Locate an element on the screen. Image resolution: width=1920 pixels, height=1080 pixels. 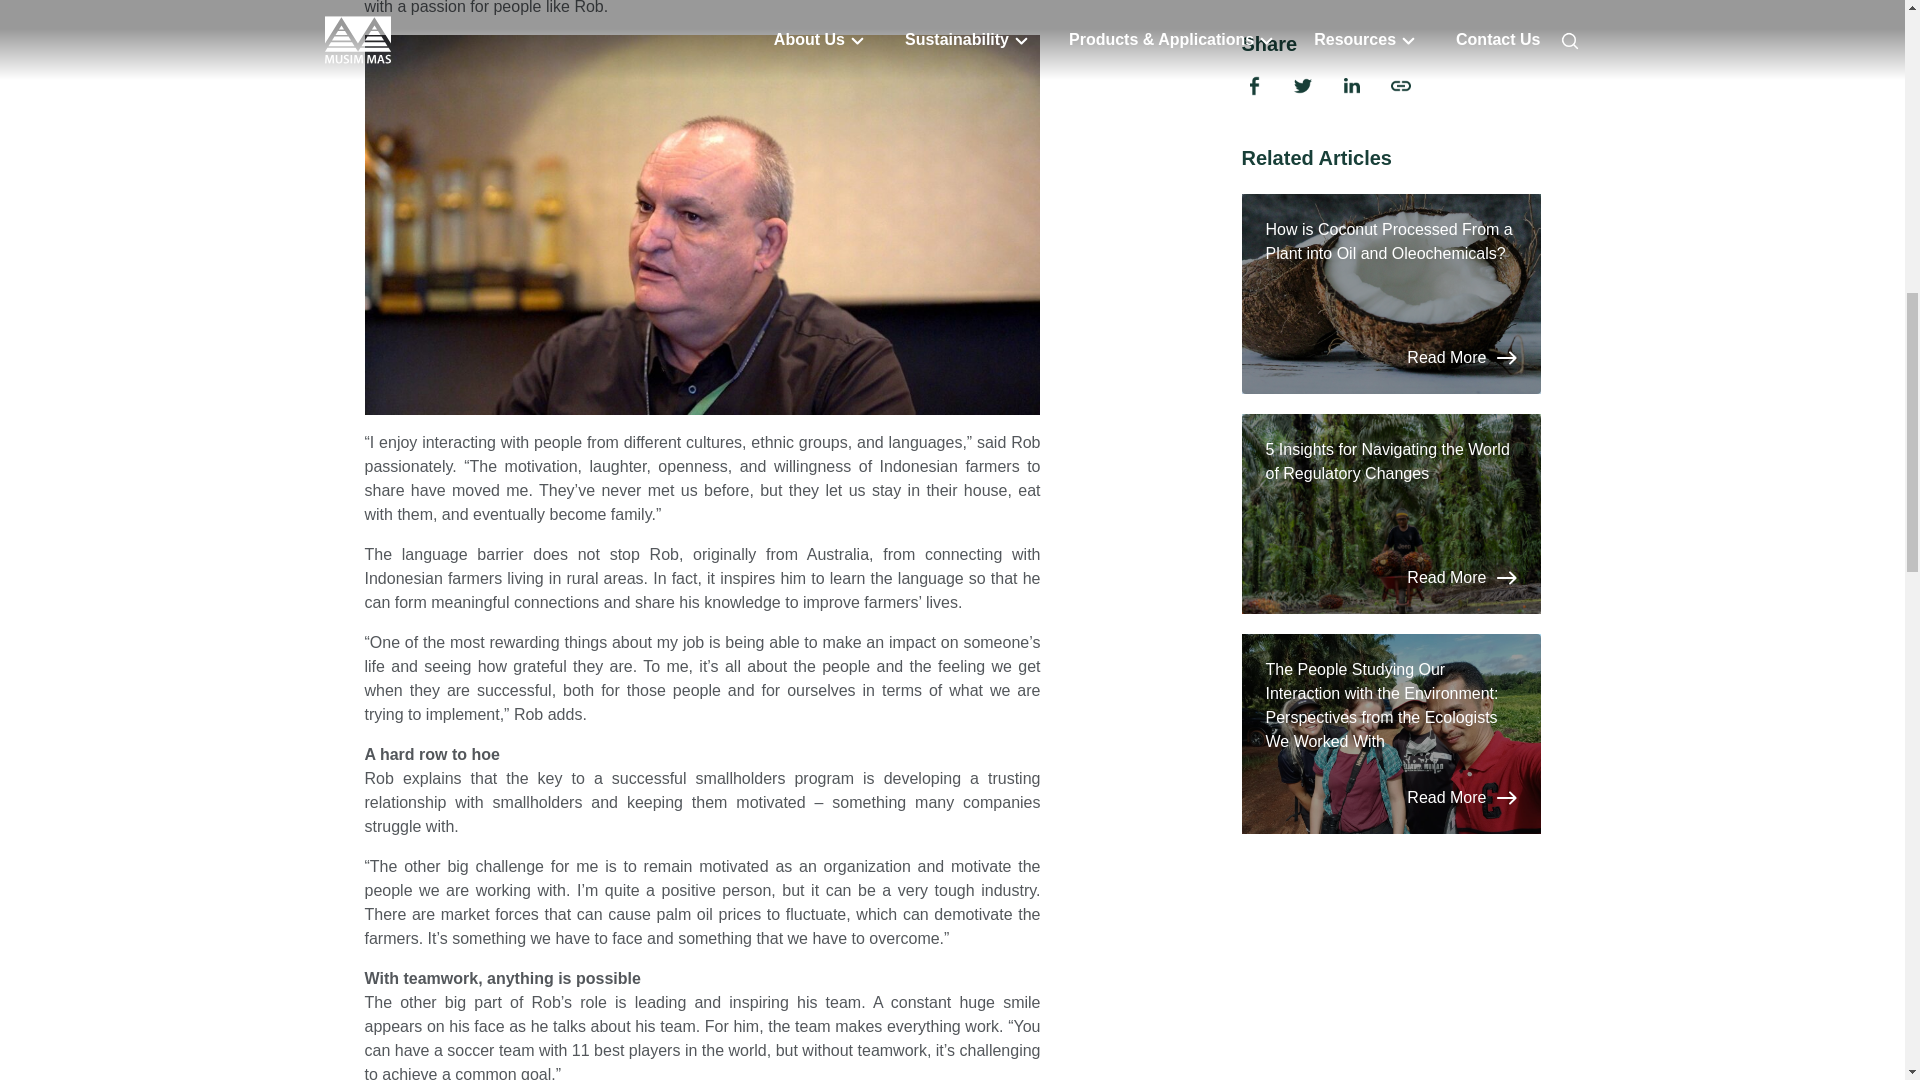
5 Insights for Navigating the World of Regulatory Changes is located at coordinates (1392, 268).